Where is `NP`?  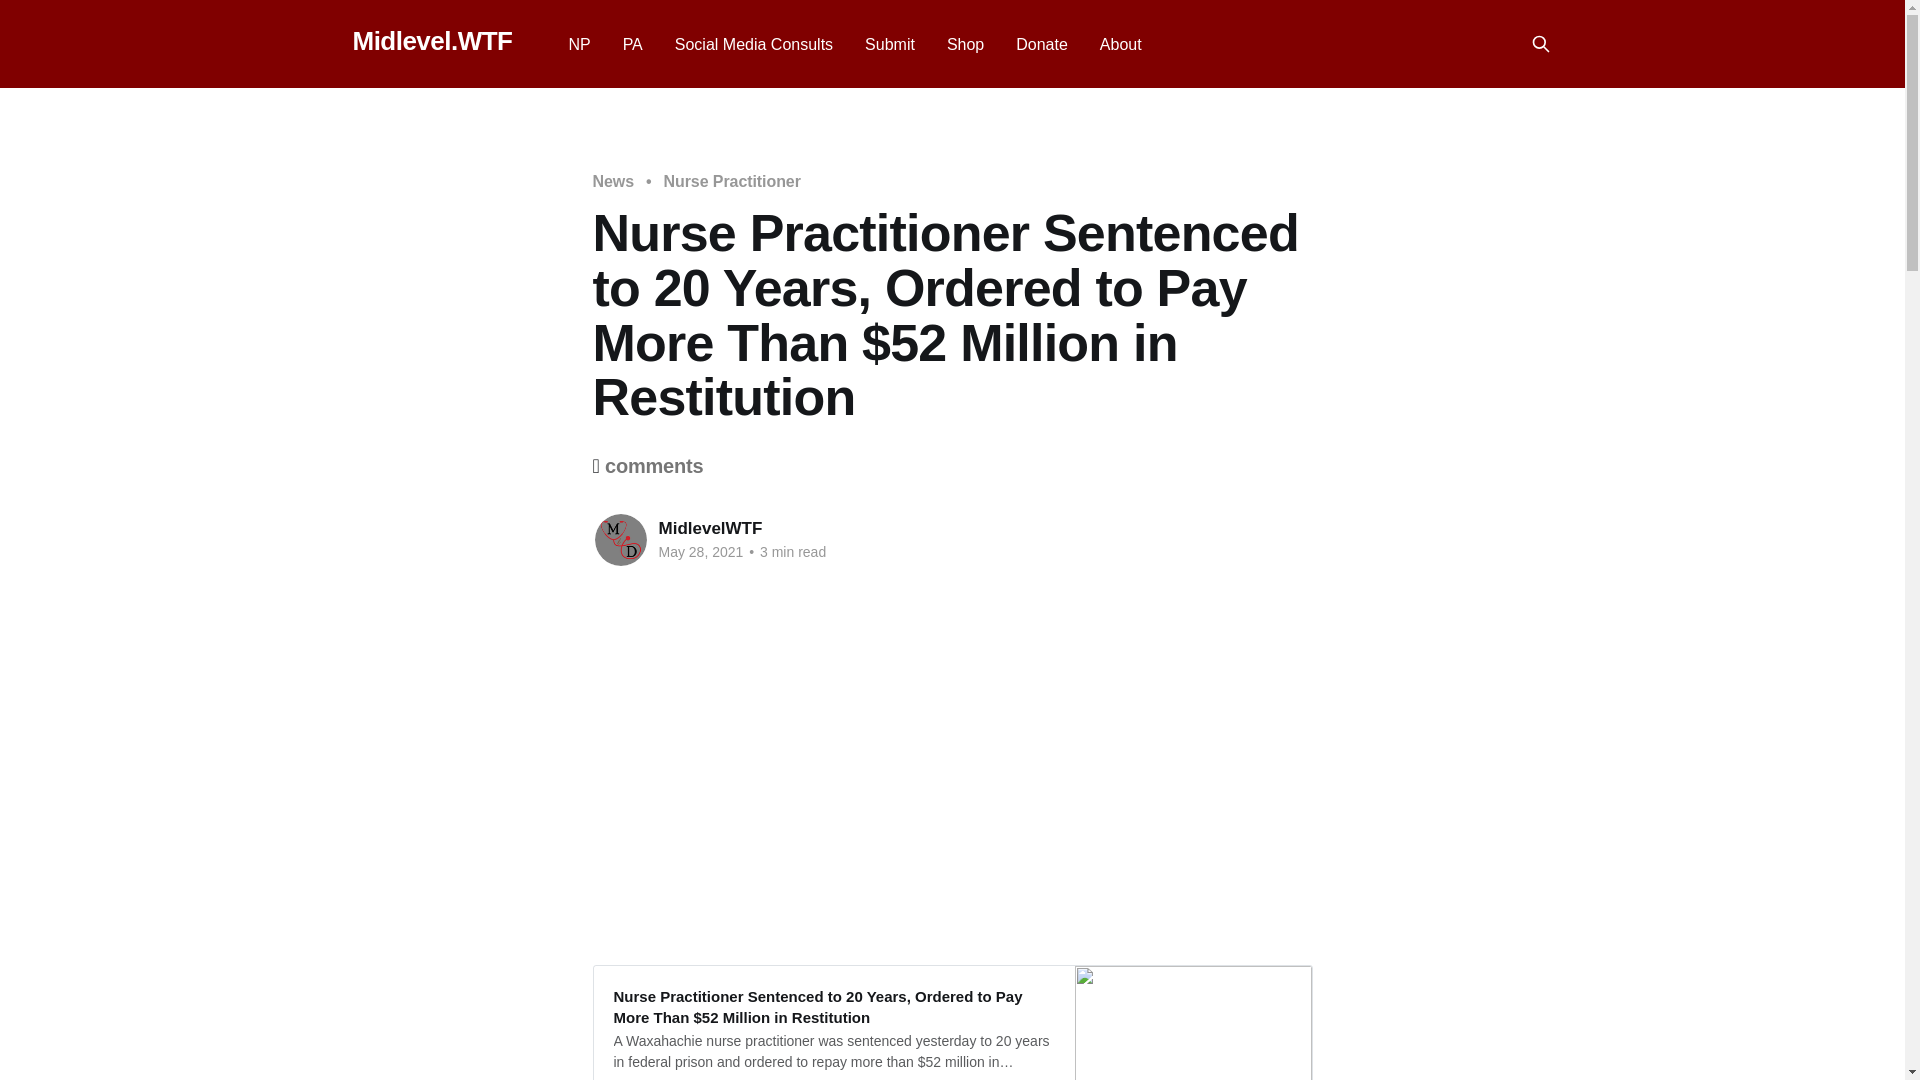
NP is located at coordinates (578, 44).